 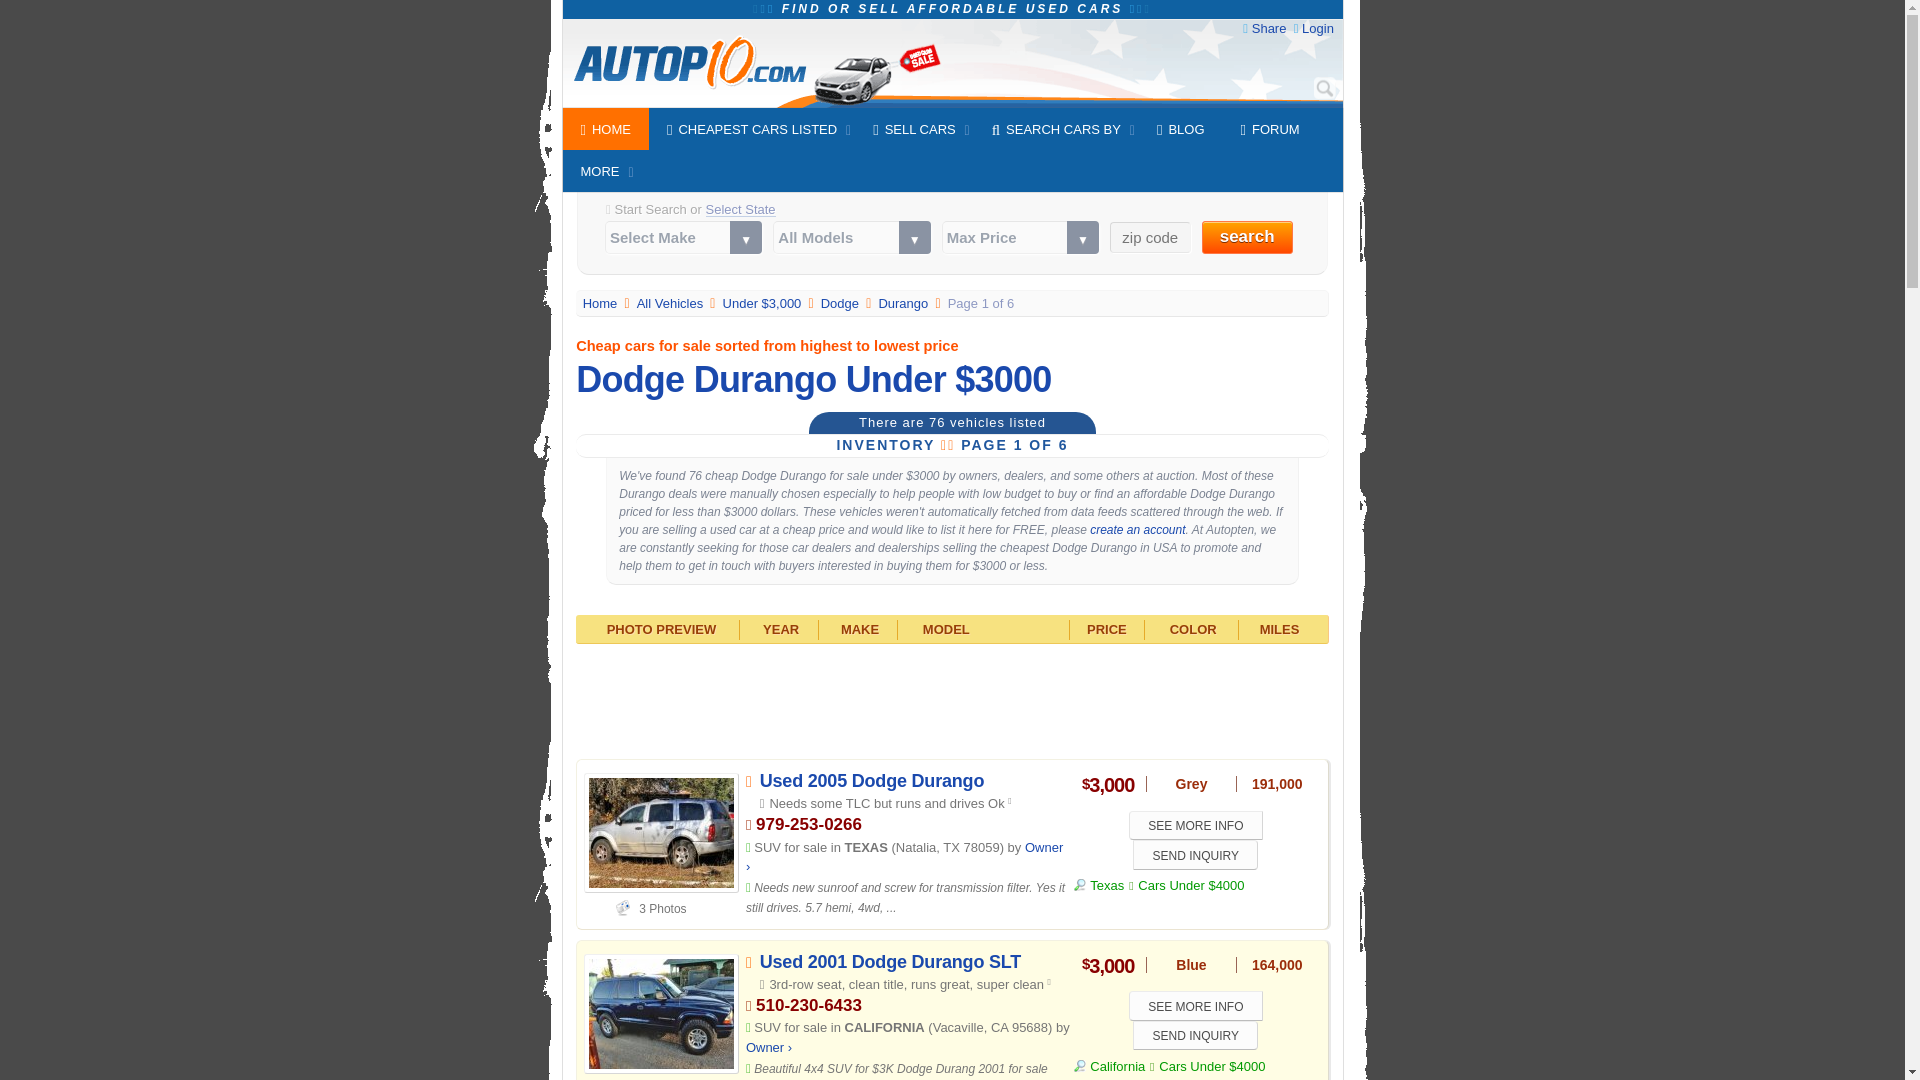 What do you see at coordinates (1324, 88) in the screenshot?
I see `Search` at bounding box center [1324, 88].